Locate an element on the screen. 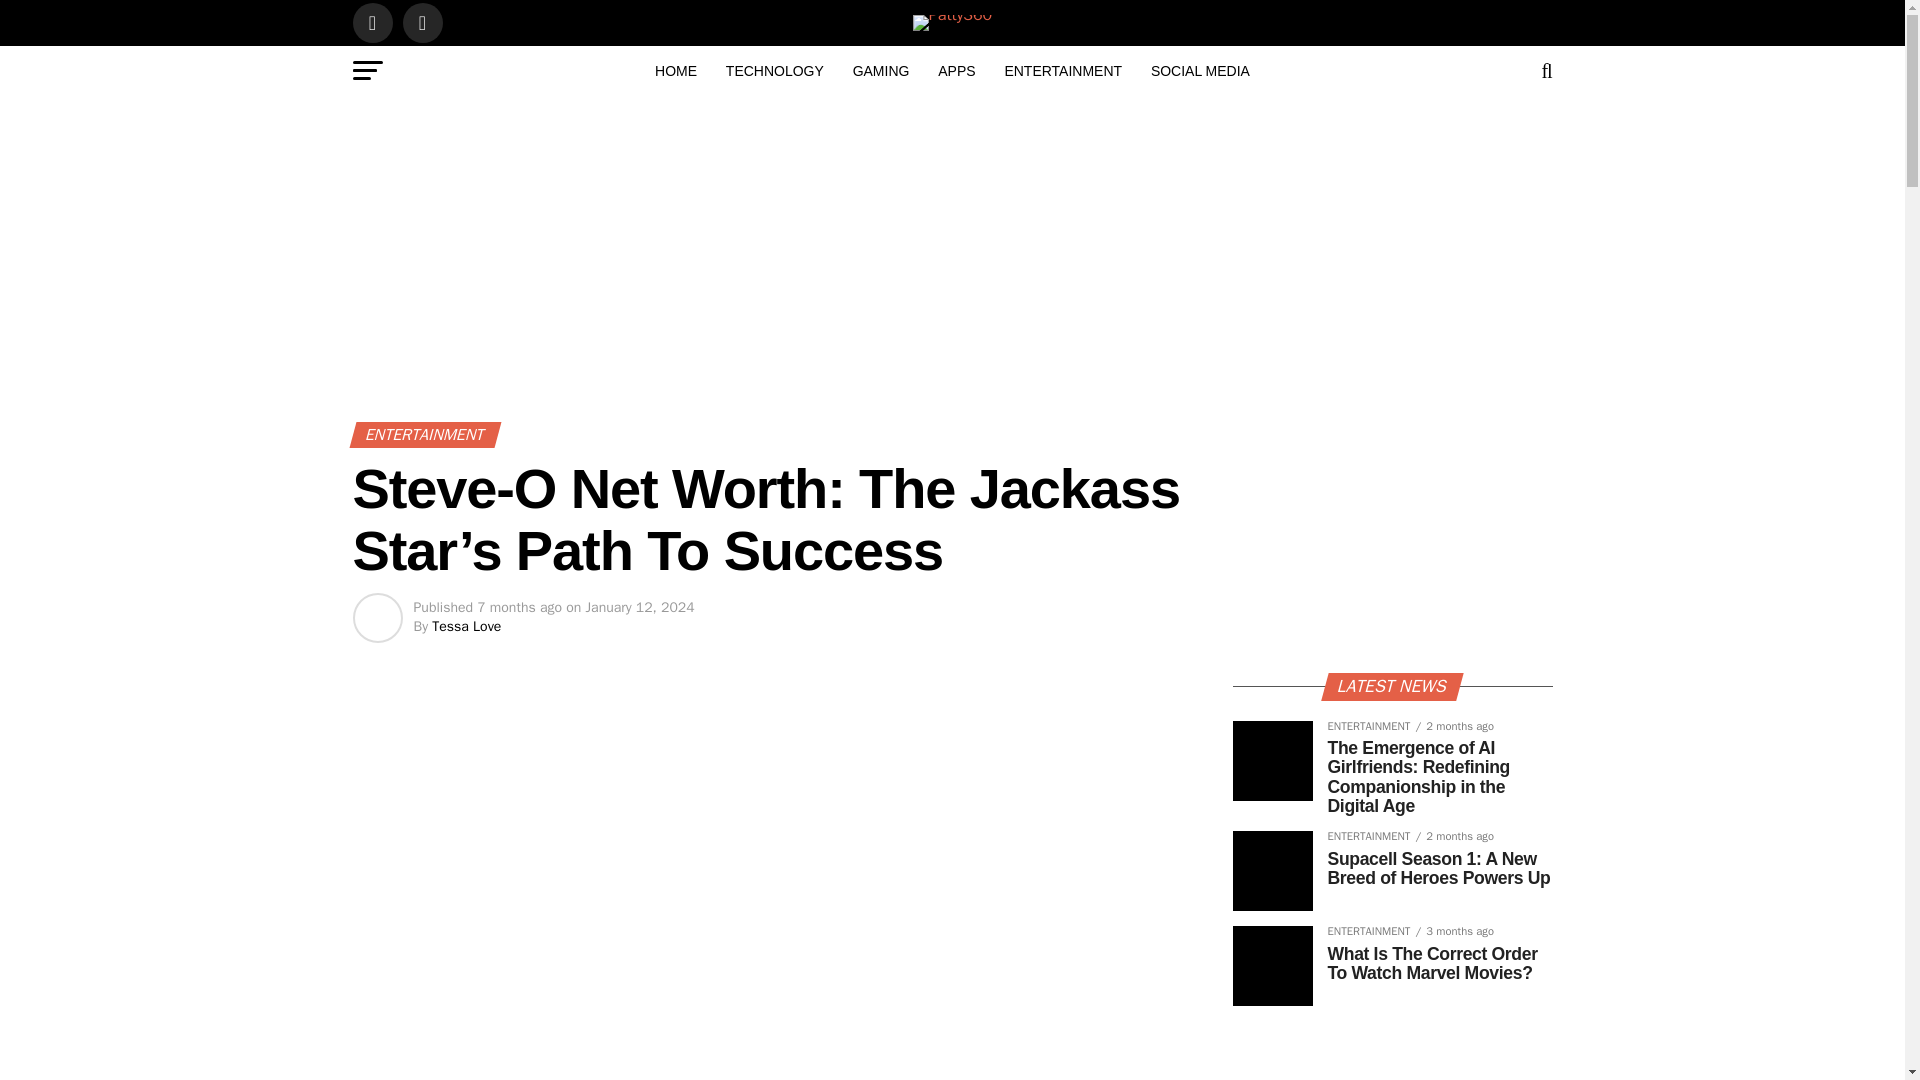 The image size is (1920, 1080). GAMING is located at coordinates (880, 71).